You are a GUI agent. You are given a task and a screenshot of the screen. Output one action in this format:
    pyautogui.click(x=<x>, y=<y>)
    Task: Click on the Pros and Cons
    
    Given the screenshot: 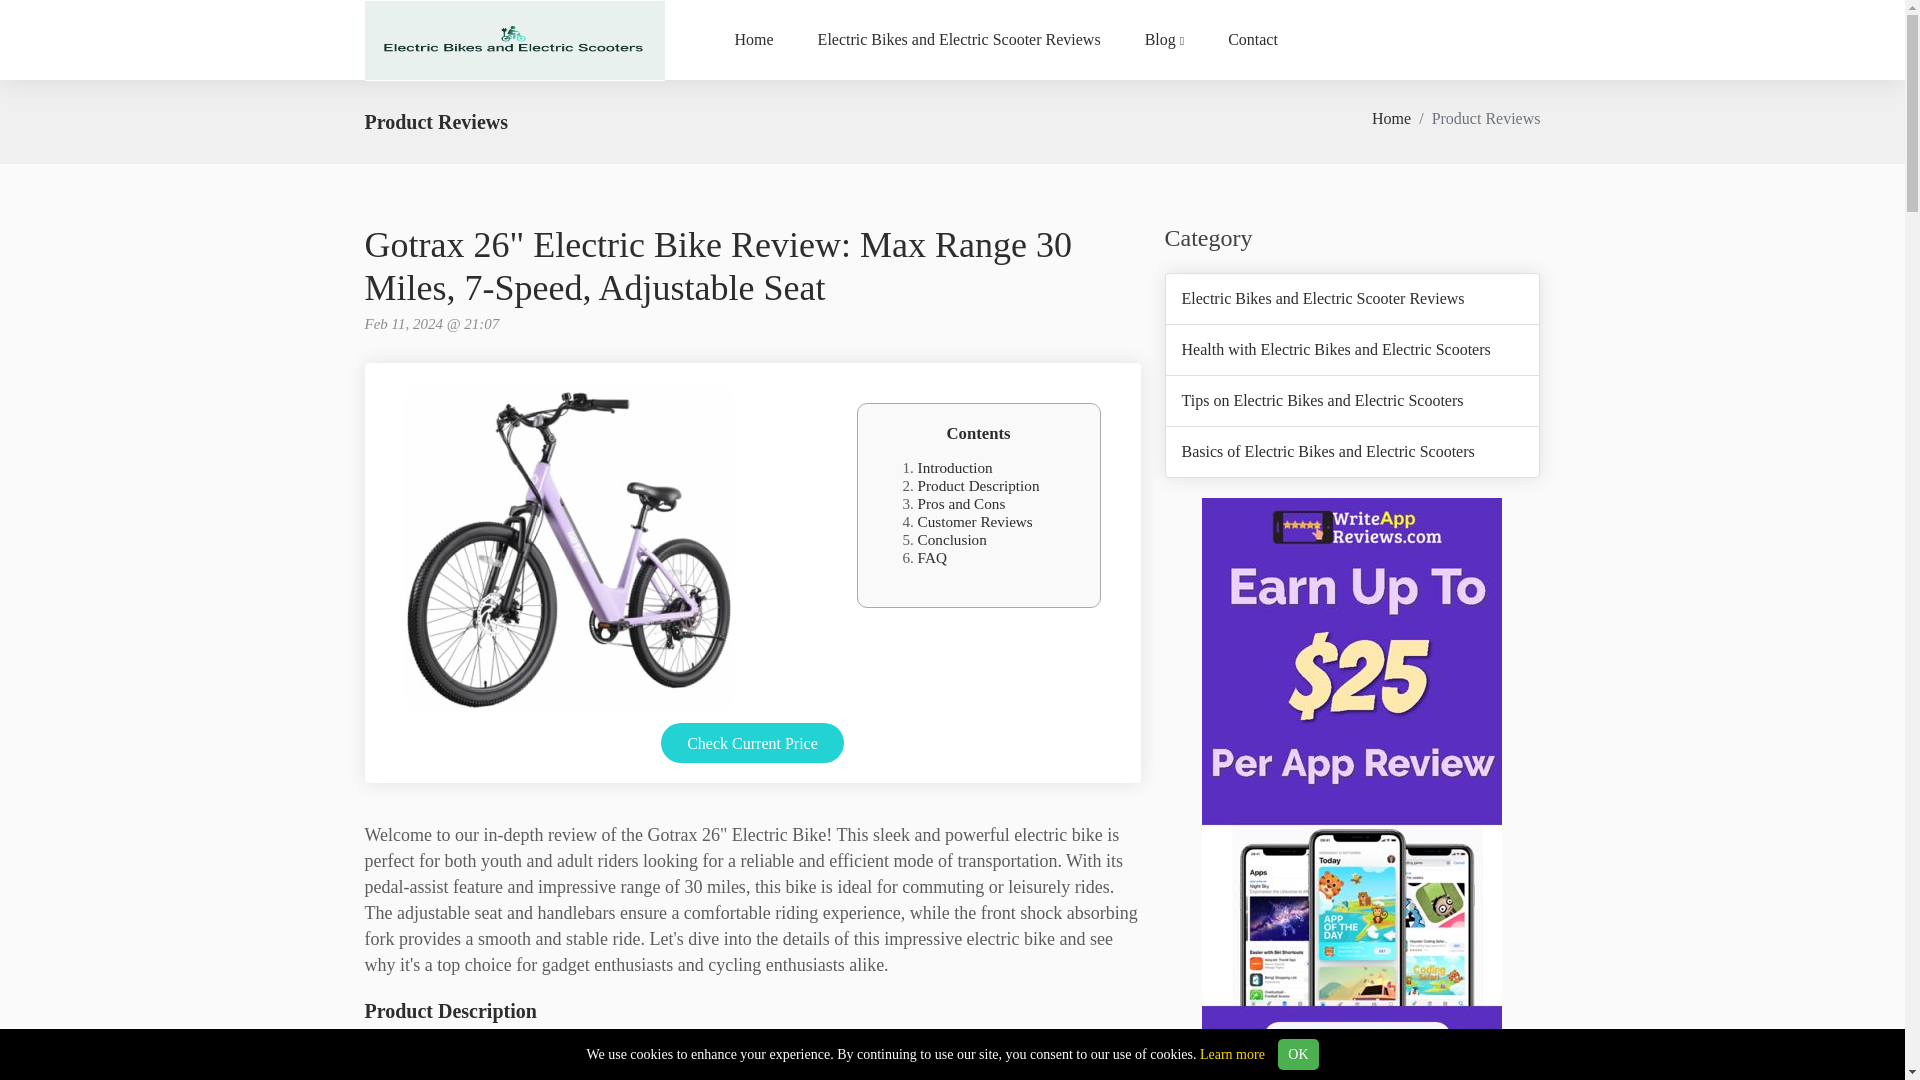 What is the action you would take?
    pyautogui.click(x=962, y=502)
    